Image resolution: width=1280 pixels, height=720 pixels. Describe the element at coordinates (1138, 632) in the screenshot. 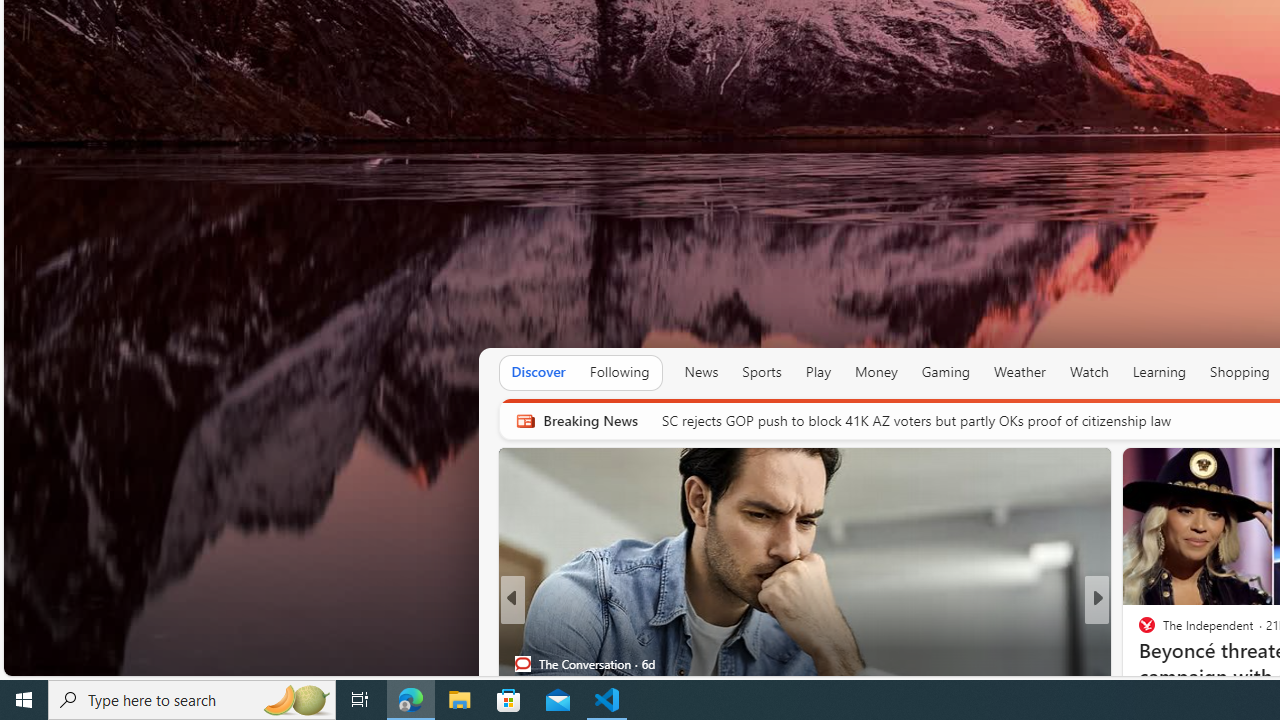

I see `Hollywood Reporter` at that location.